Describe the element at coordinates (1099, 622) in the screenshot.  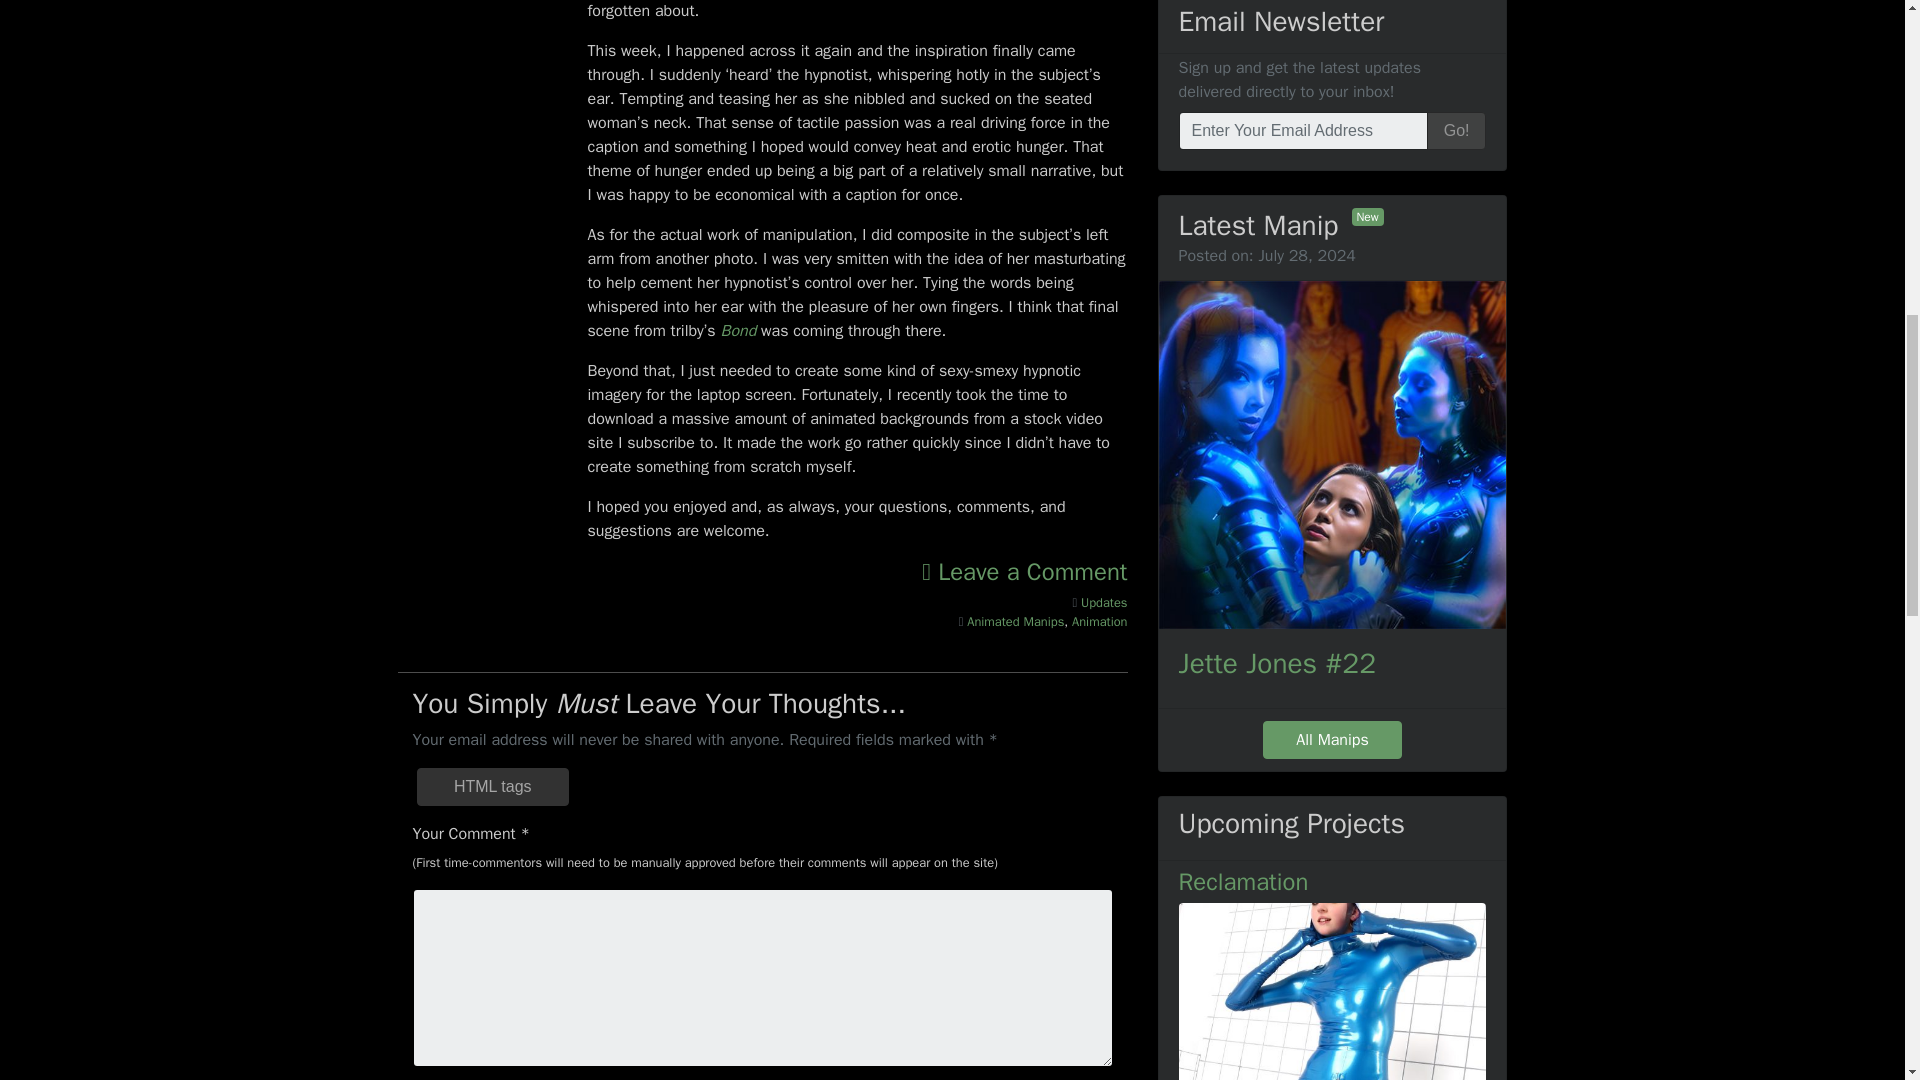
I see `Animation` at that location.